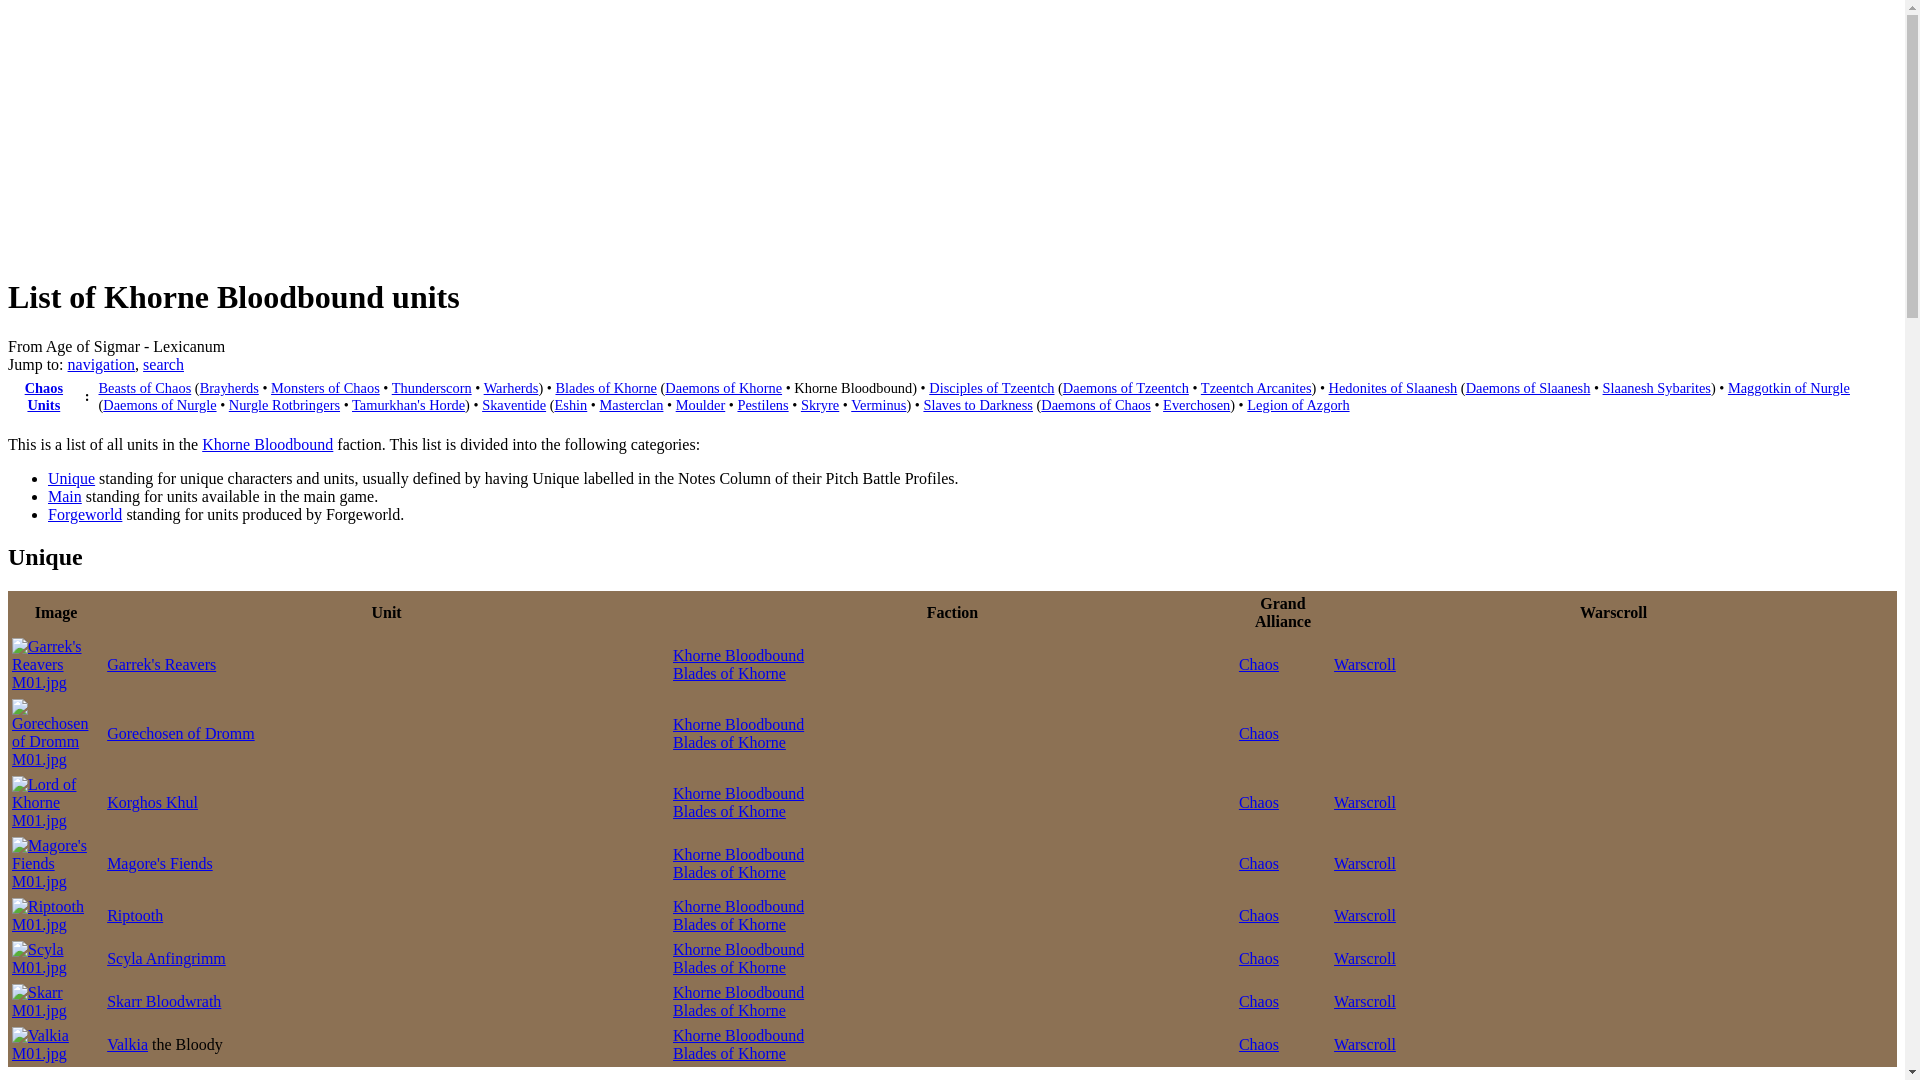  I want to click on search, so click(163, 364).